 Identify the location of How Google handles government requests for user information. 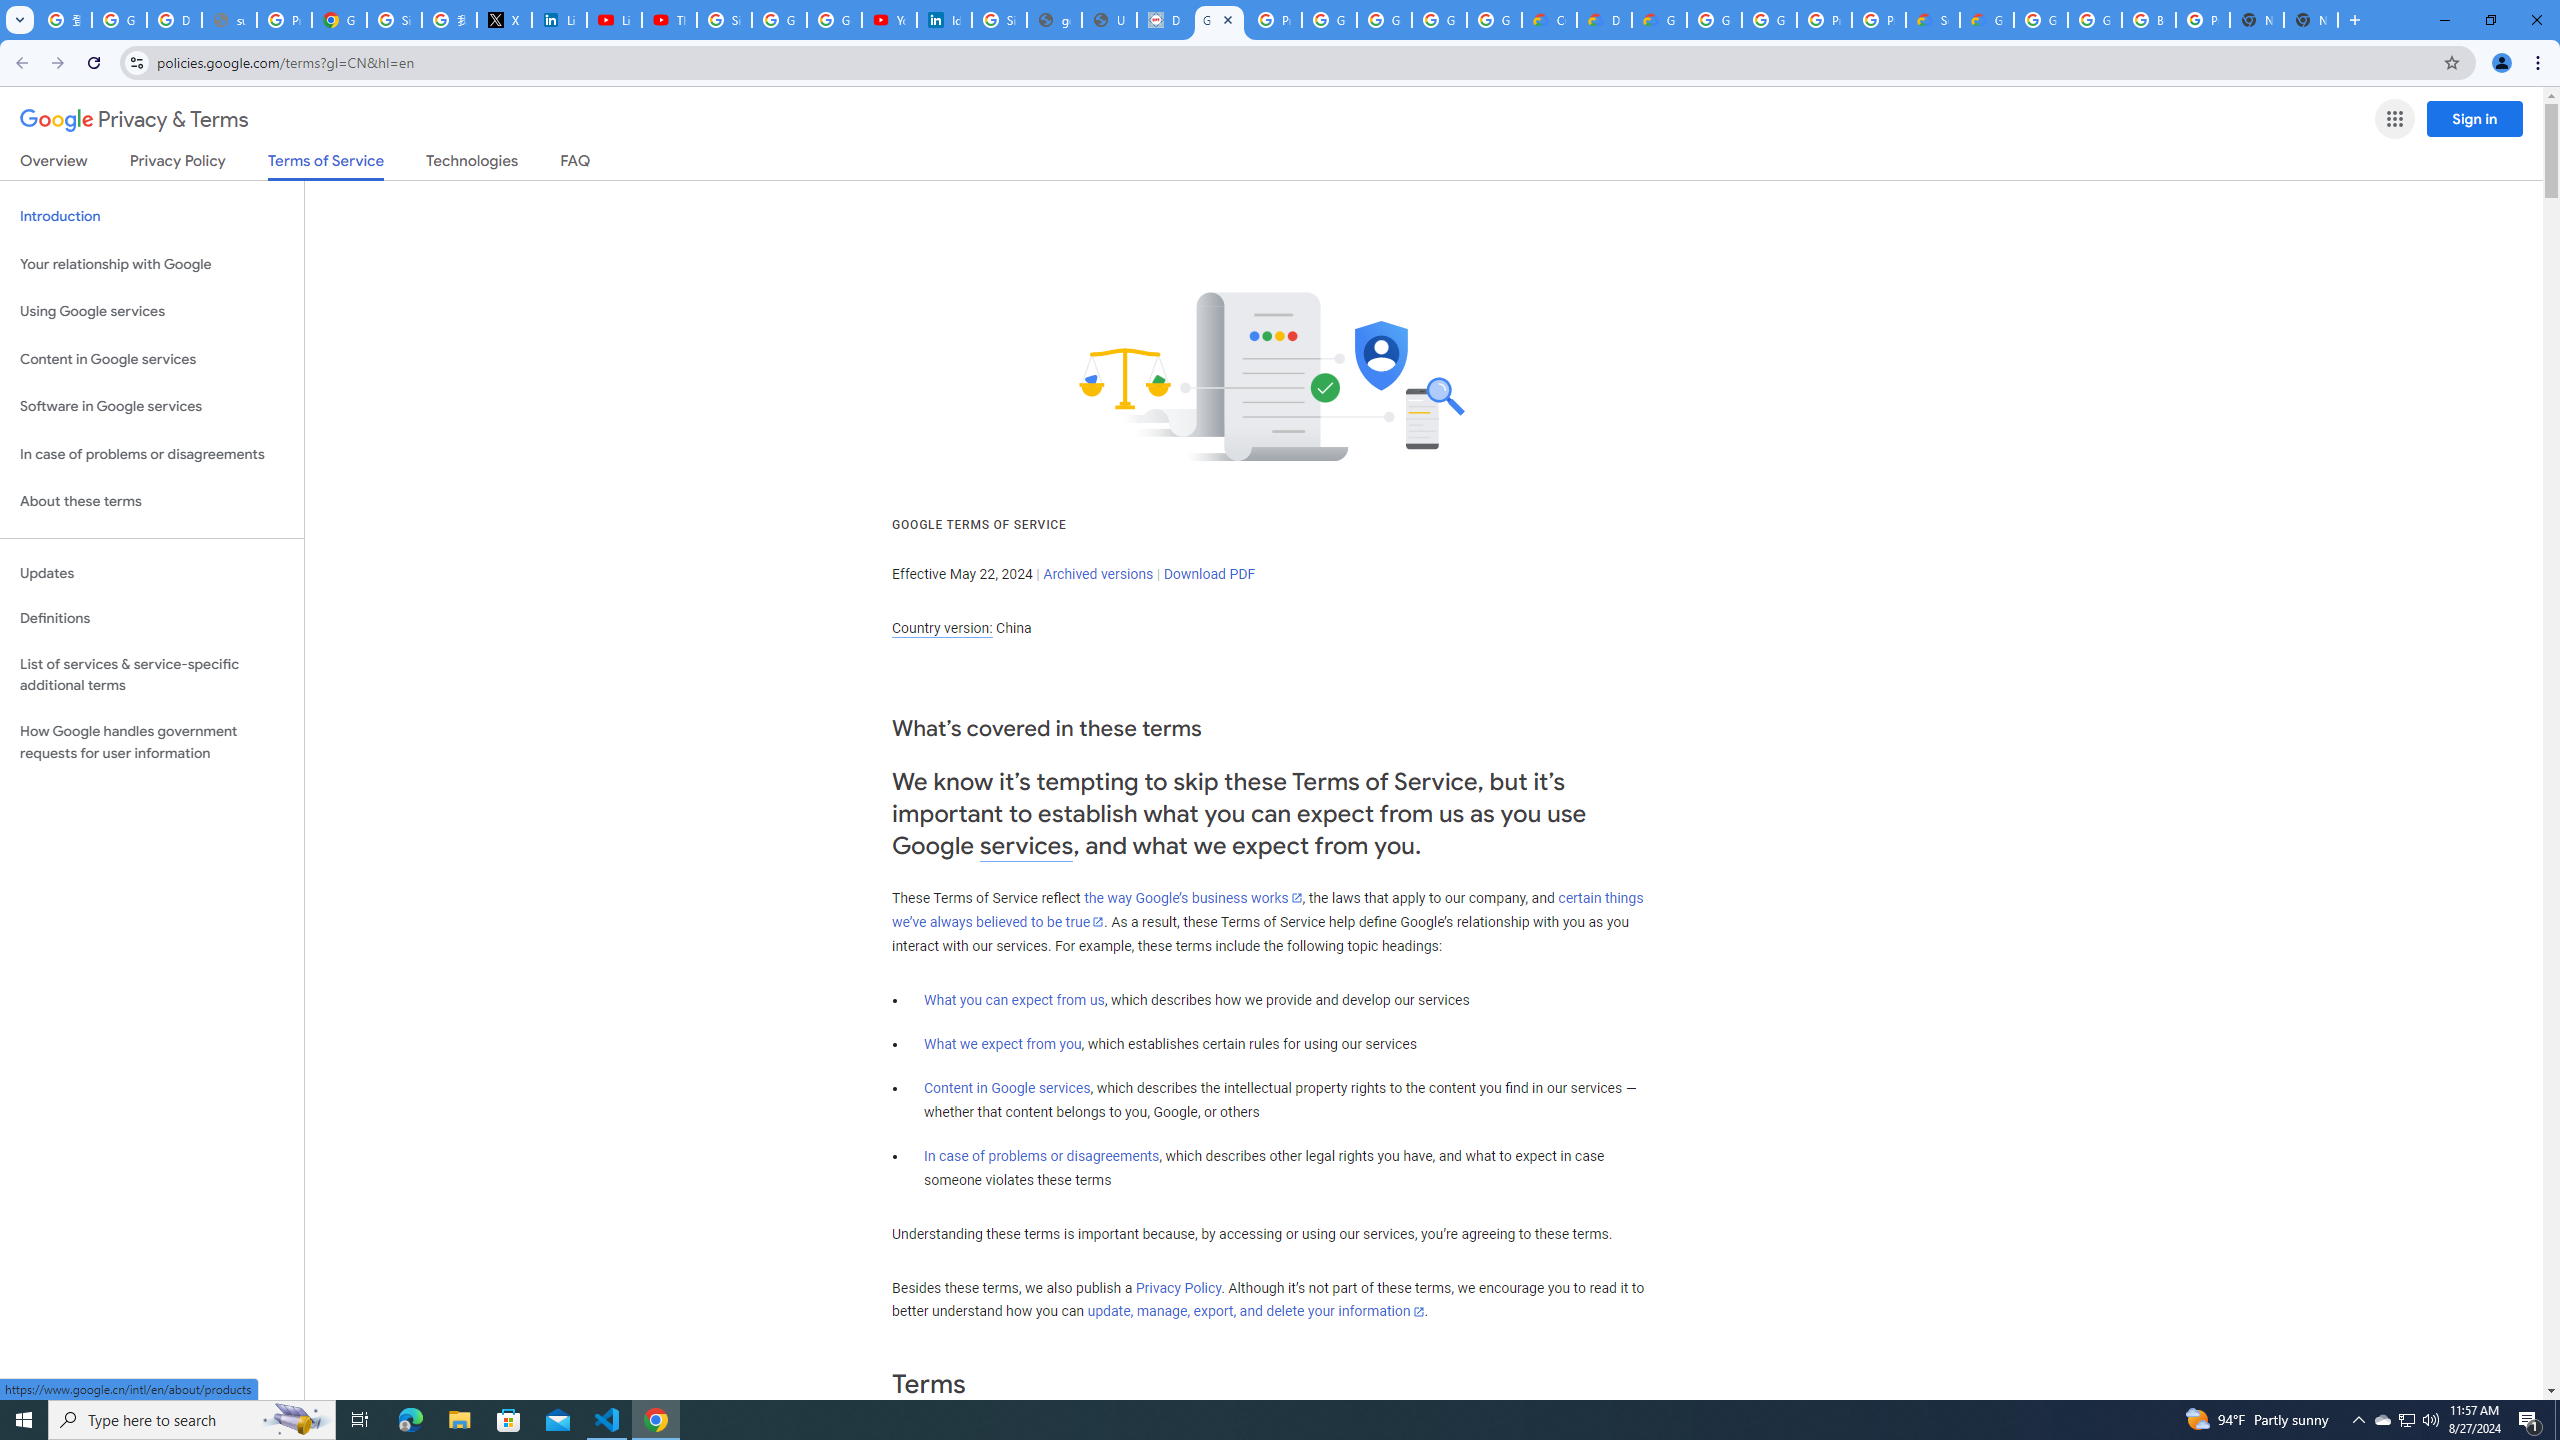
(152, 742).